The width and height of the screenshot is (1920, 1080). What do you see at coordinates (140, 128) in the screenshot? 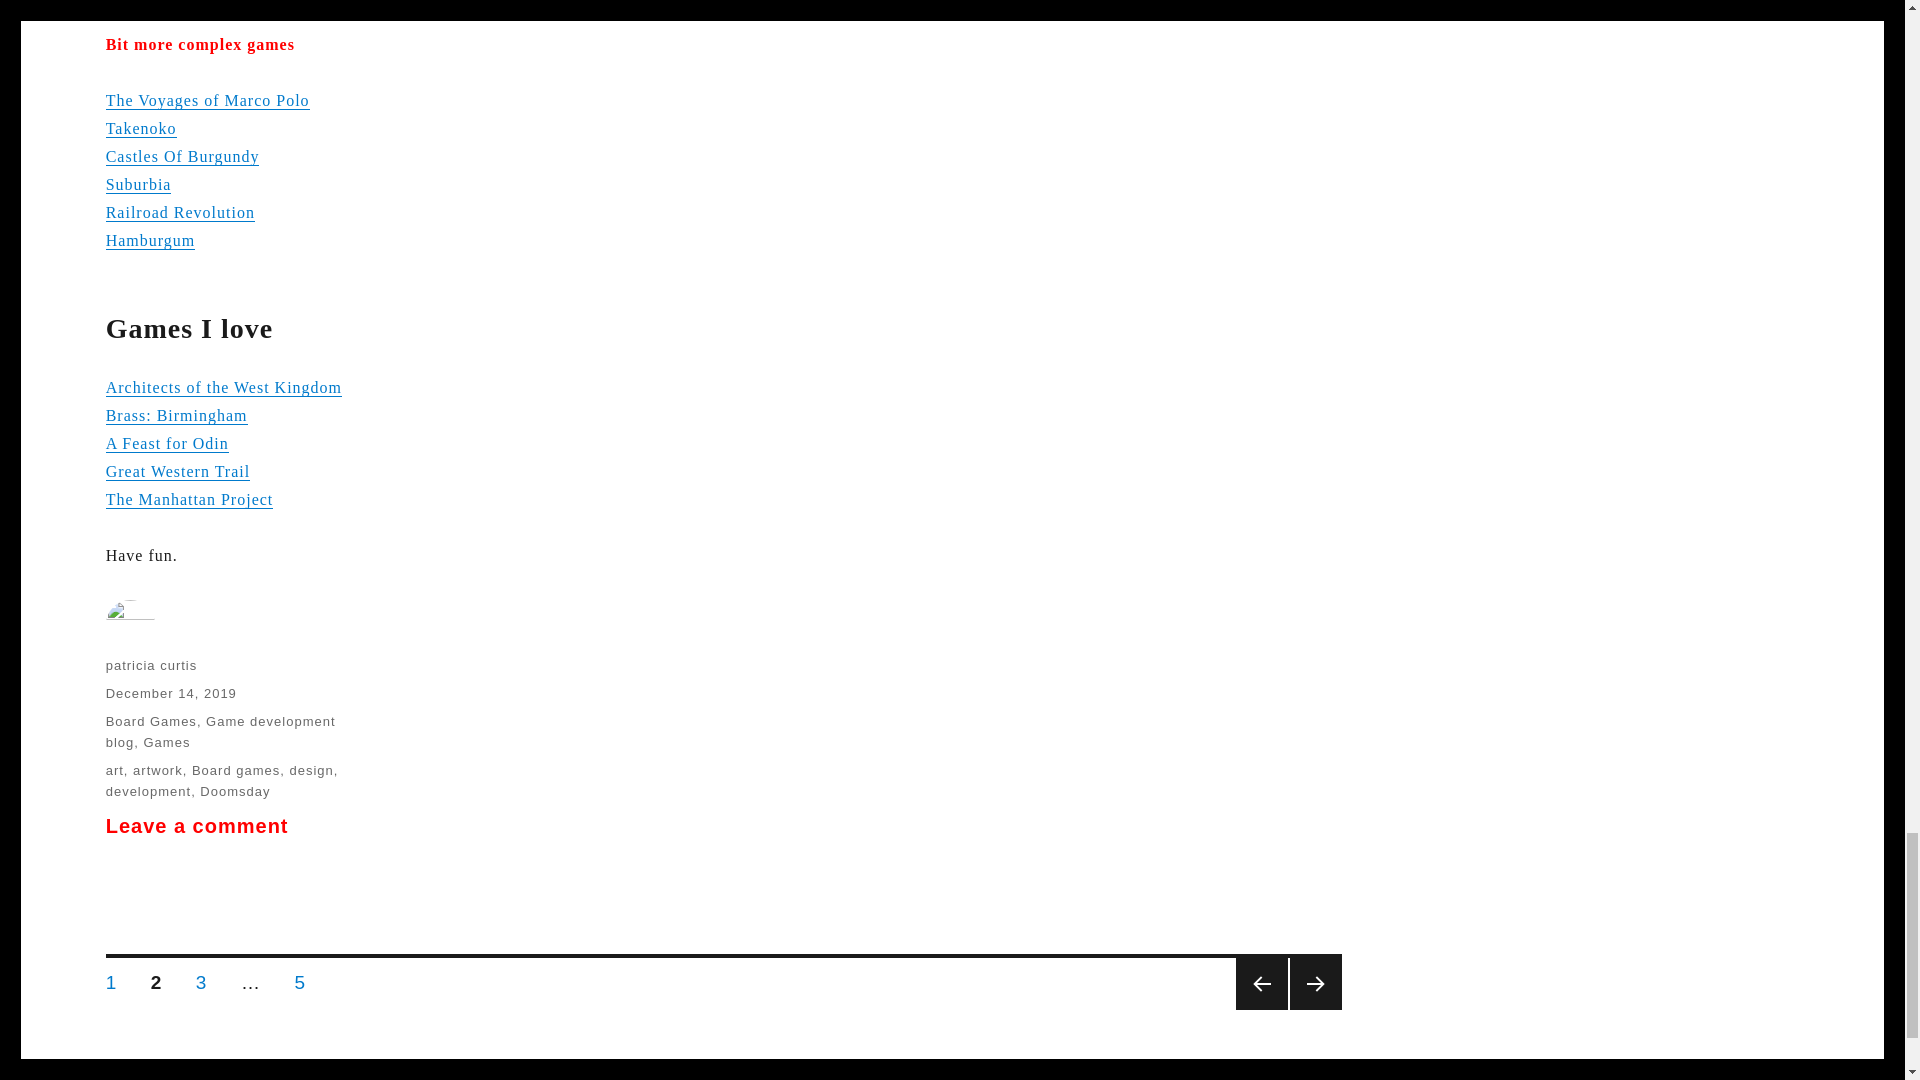
I see `Takenoko` at bounding box center [140, 128].